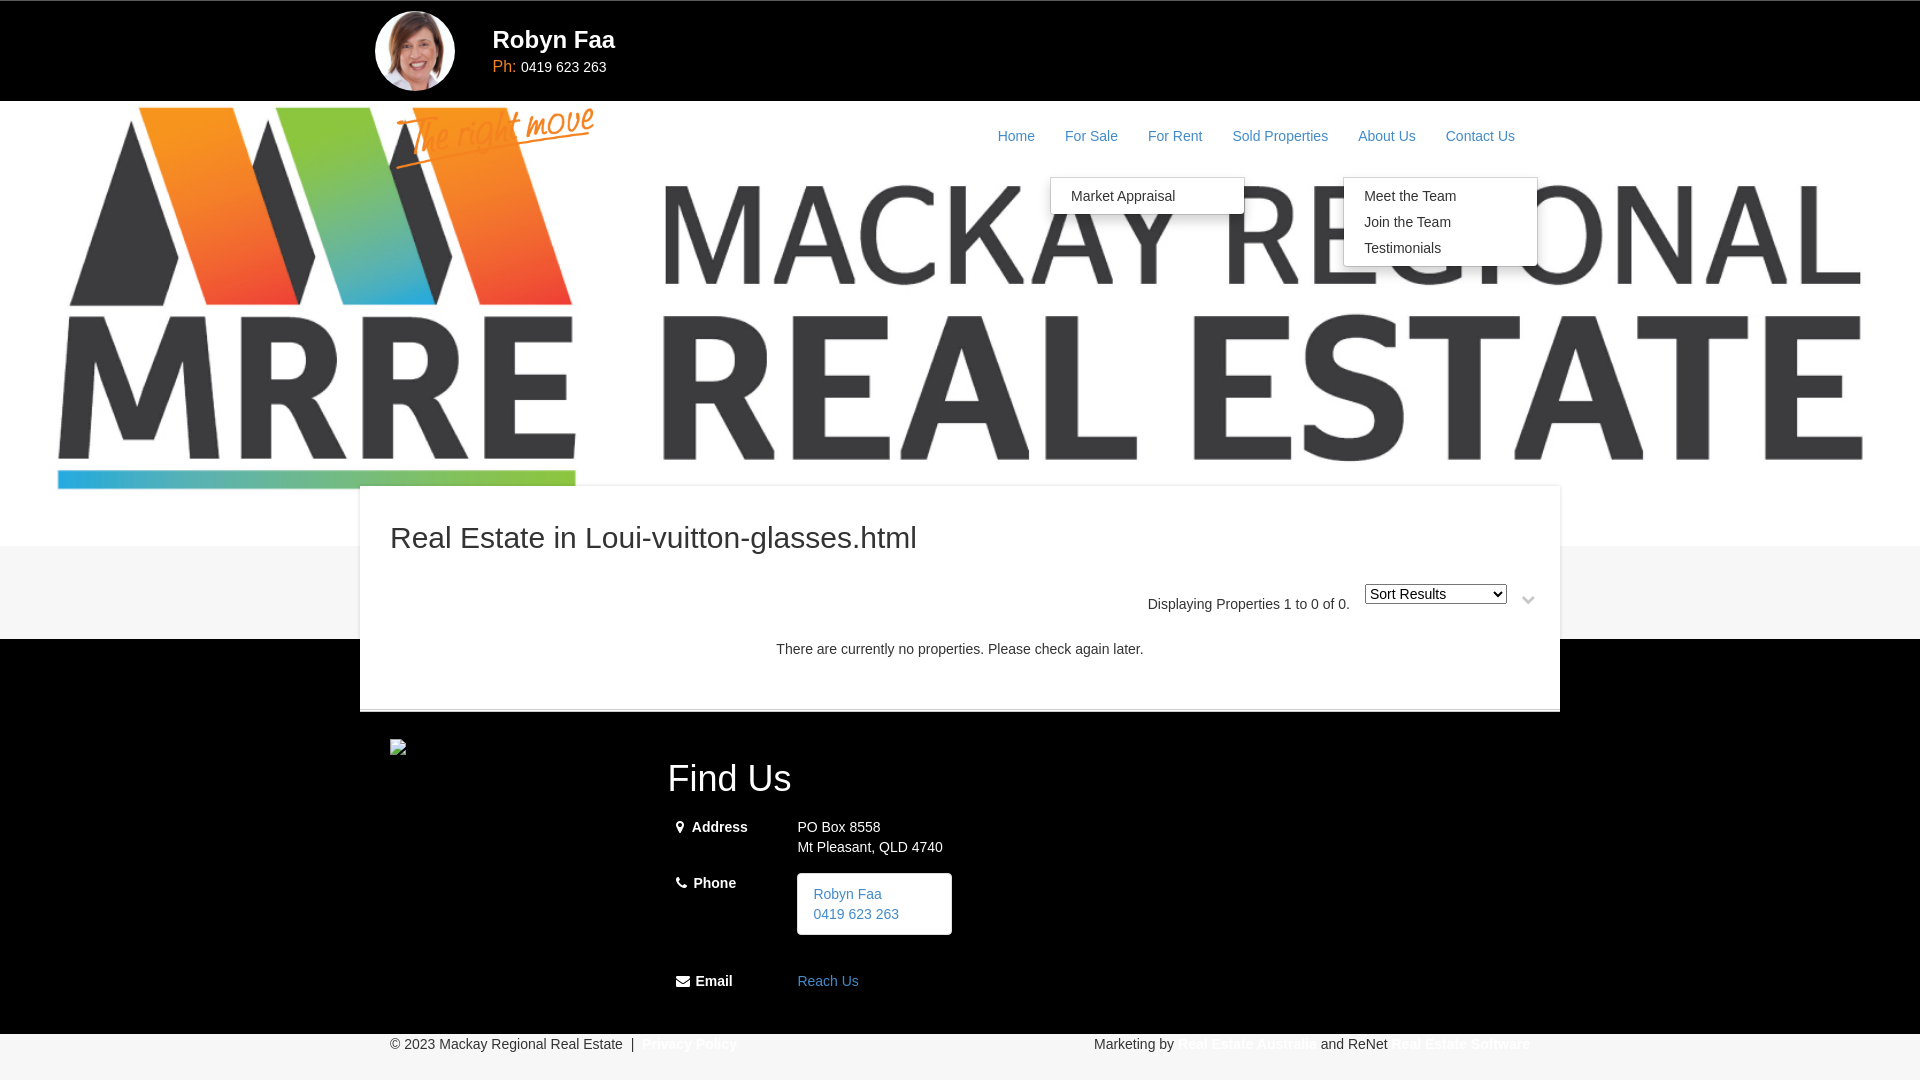 This screenshot has height=1080, width=1920. Describe the element at coordinates (1148, 196) in the screenshot. I see `Market Appraisal` at that location.